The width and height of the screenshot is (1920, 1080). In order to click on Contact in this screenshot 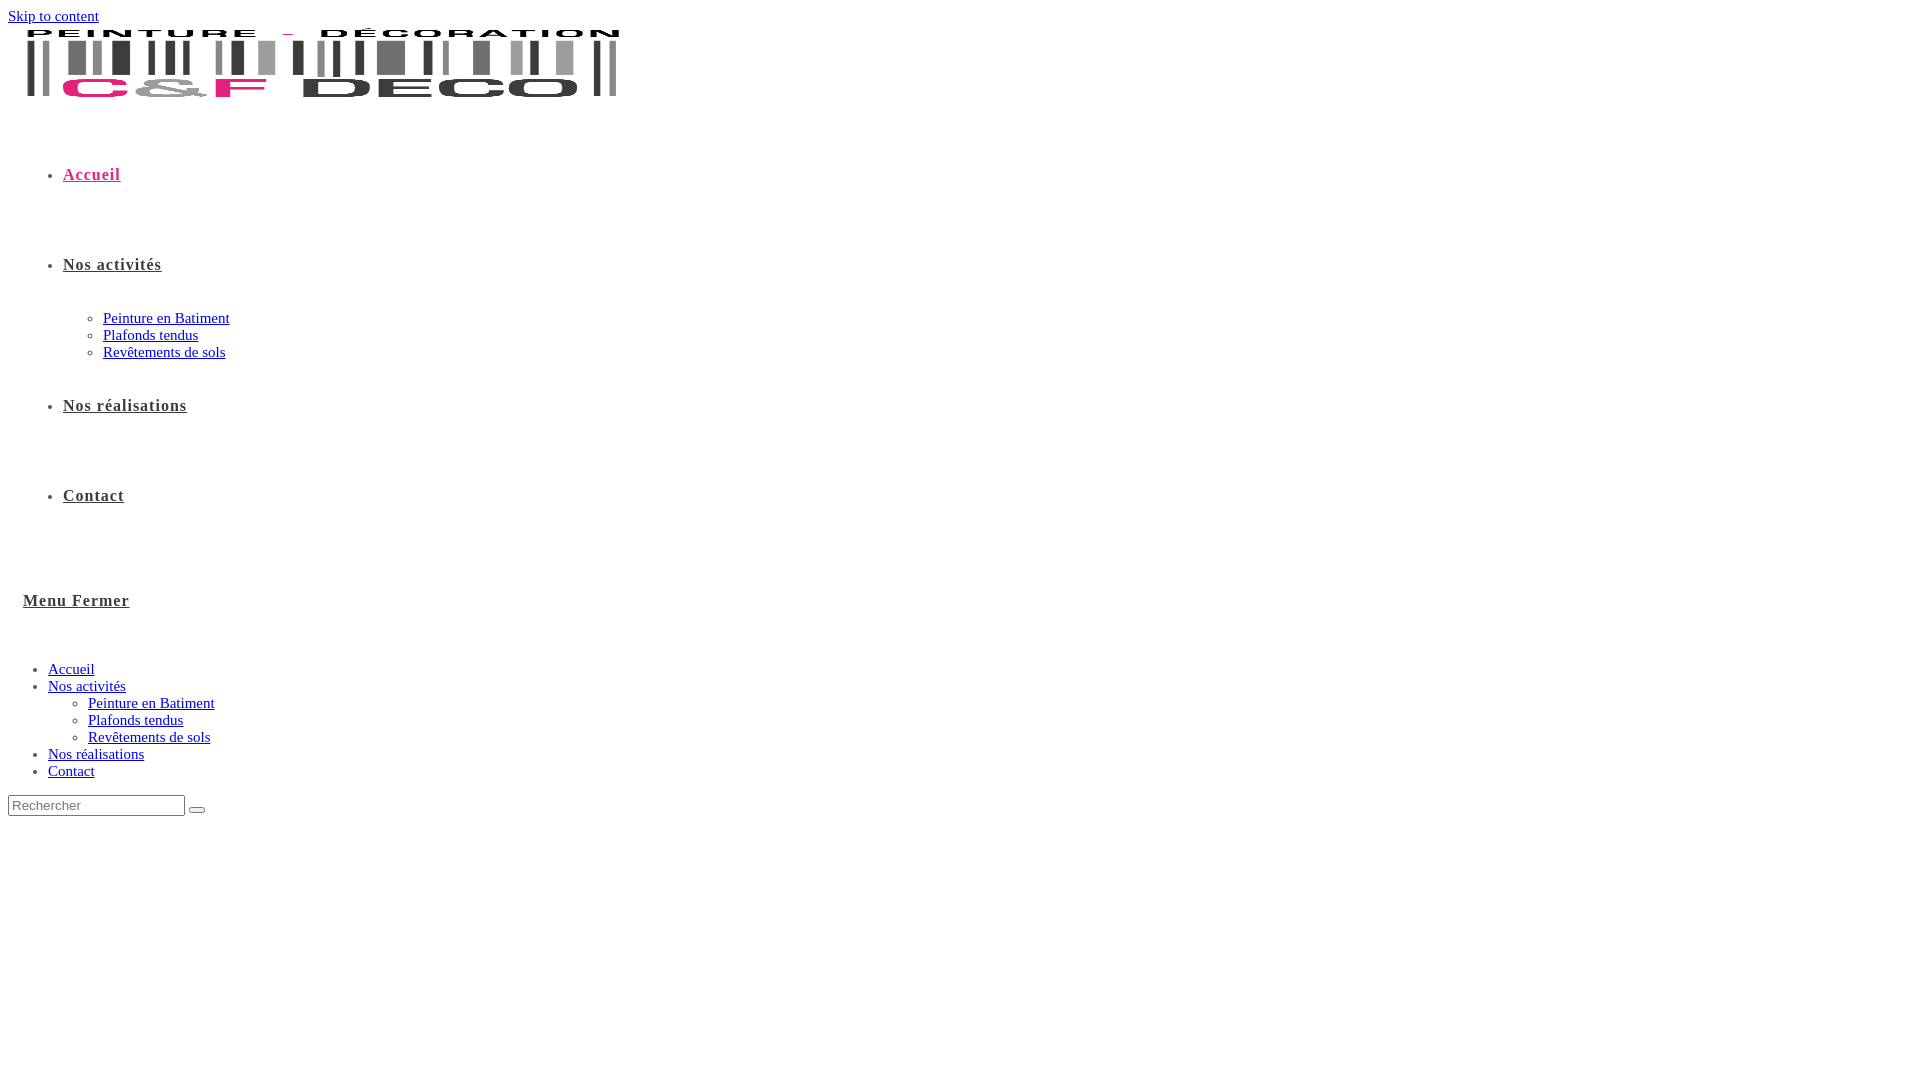, I will do `click(94, 496)`.